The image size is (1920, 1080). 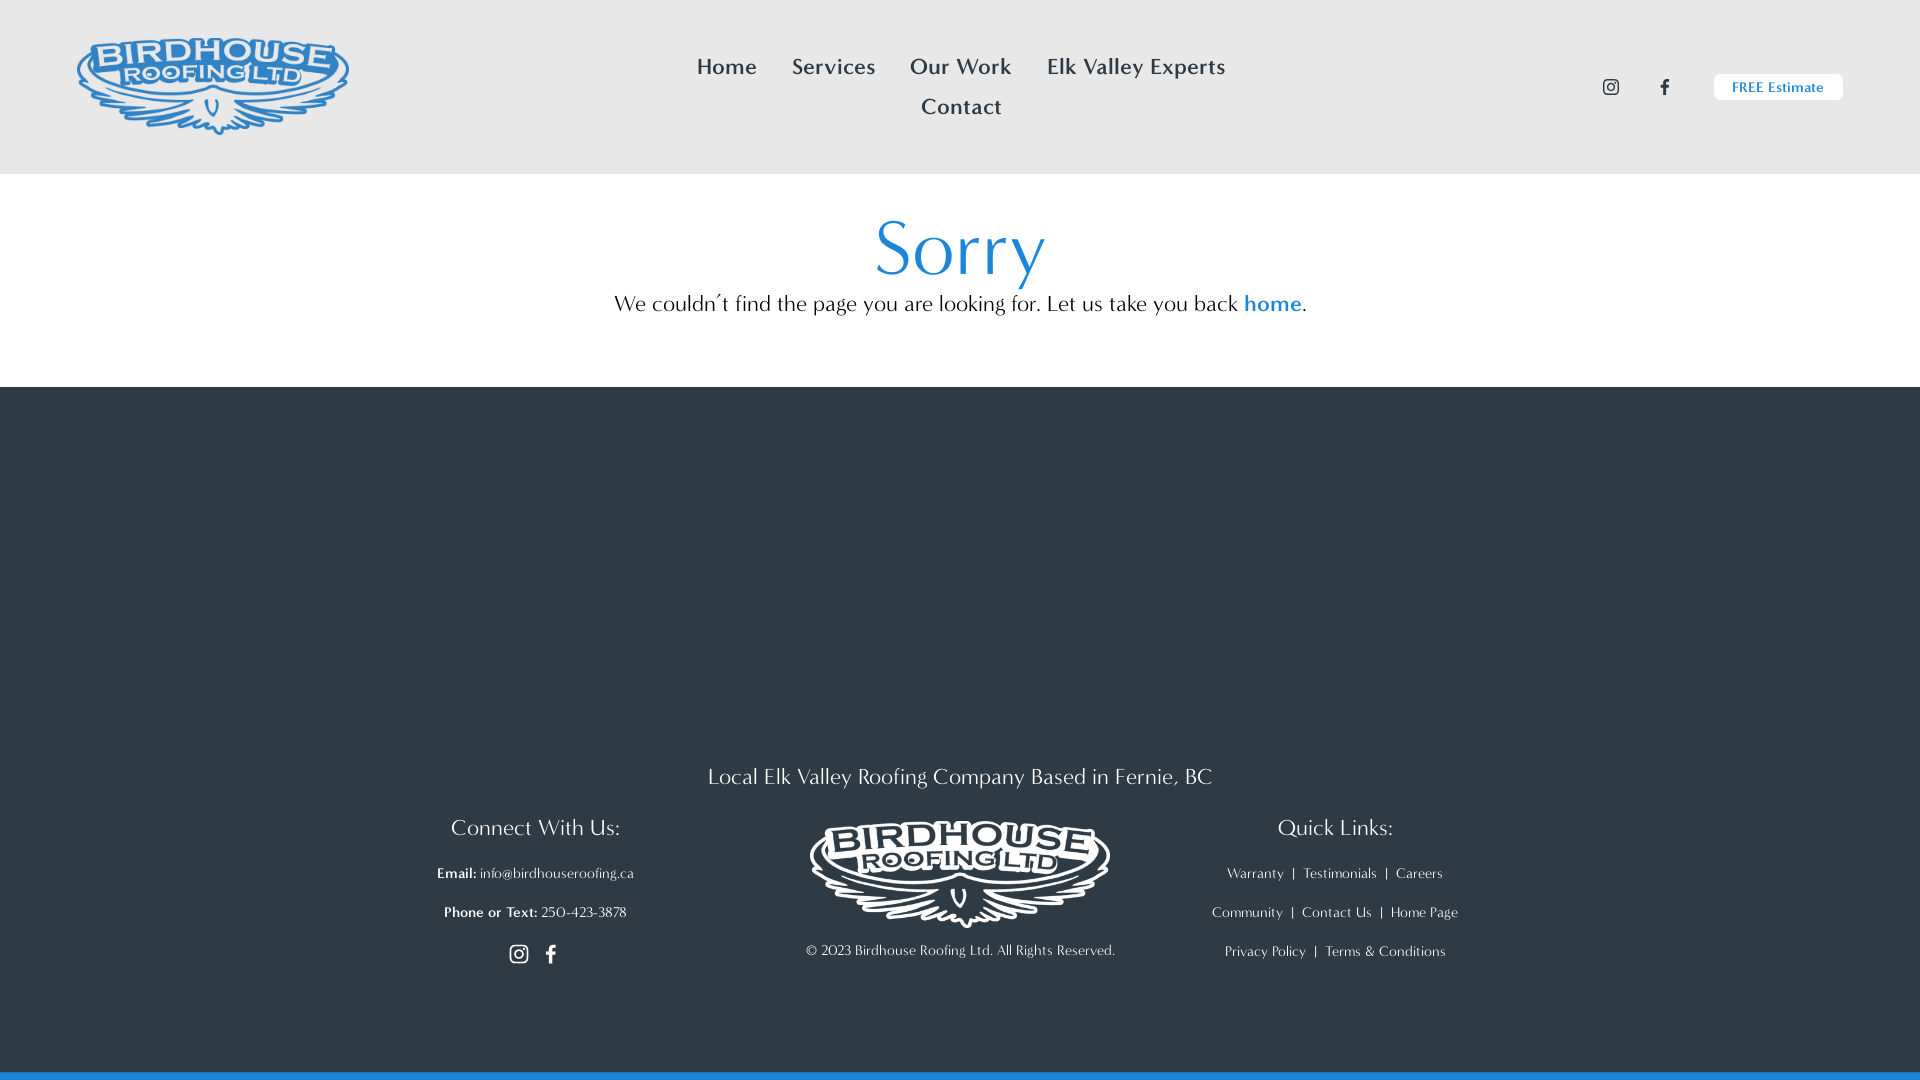 I want to click on Contact, so click(x=962, y=107).